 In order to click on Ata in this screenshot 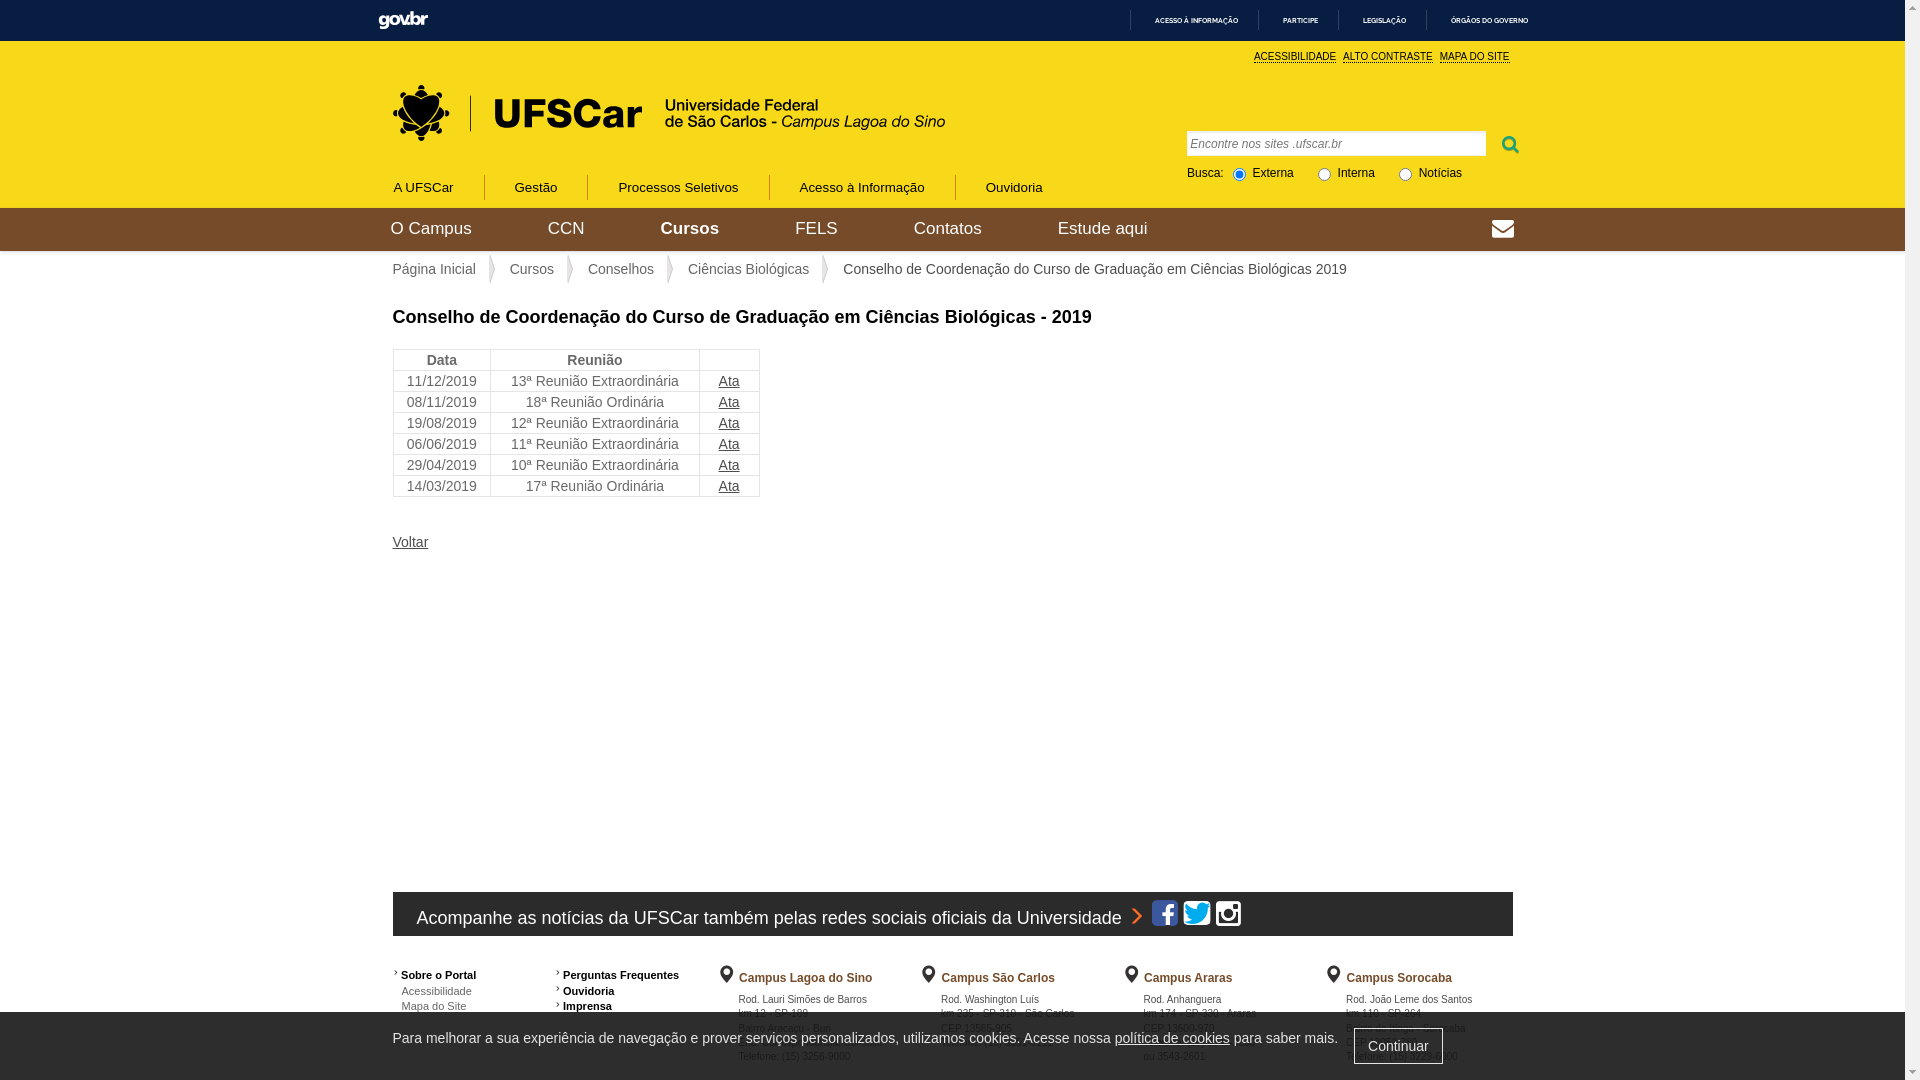, I will do `click(730, 402)`.